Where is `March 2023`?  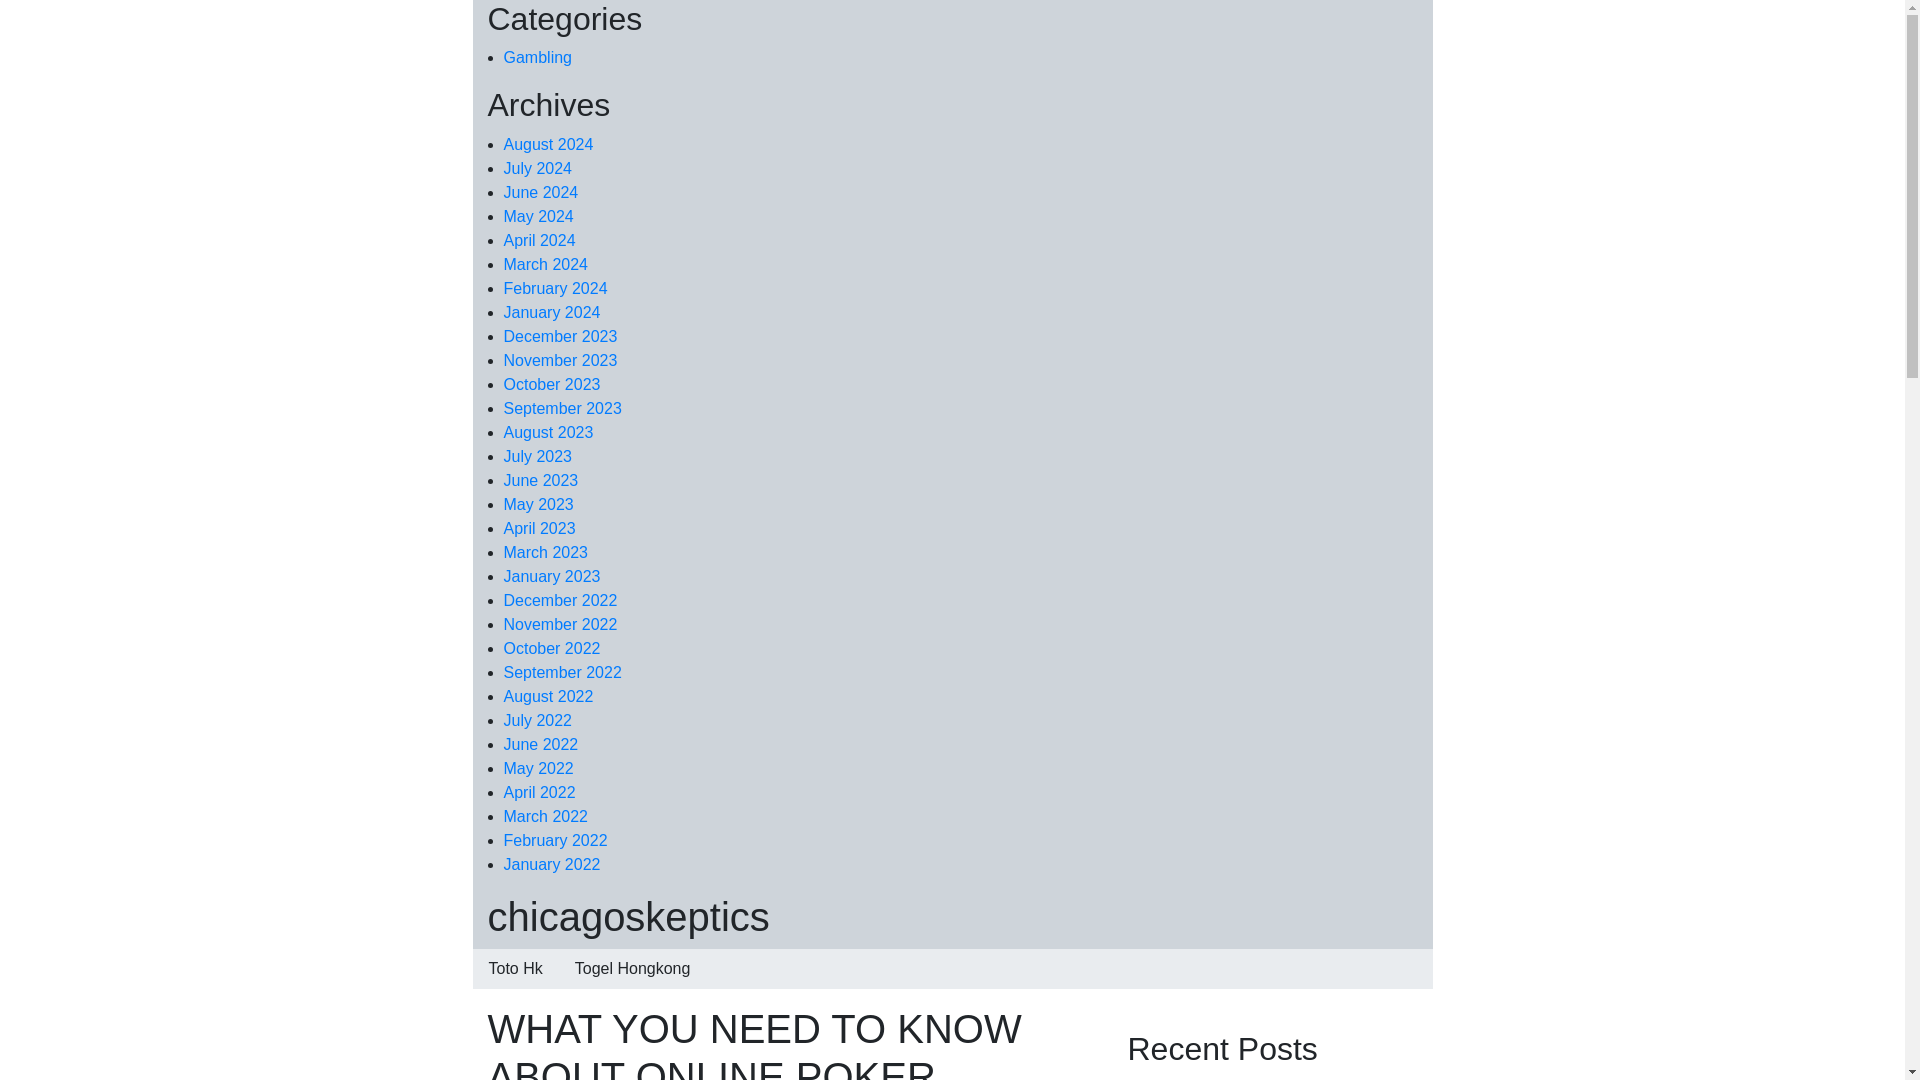
March 2023 is located at coordinates (546, 552).